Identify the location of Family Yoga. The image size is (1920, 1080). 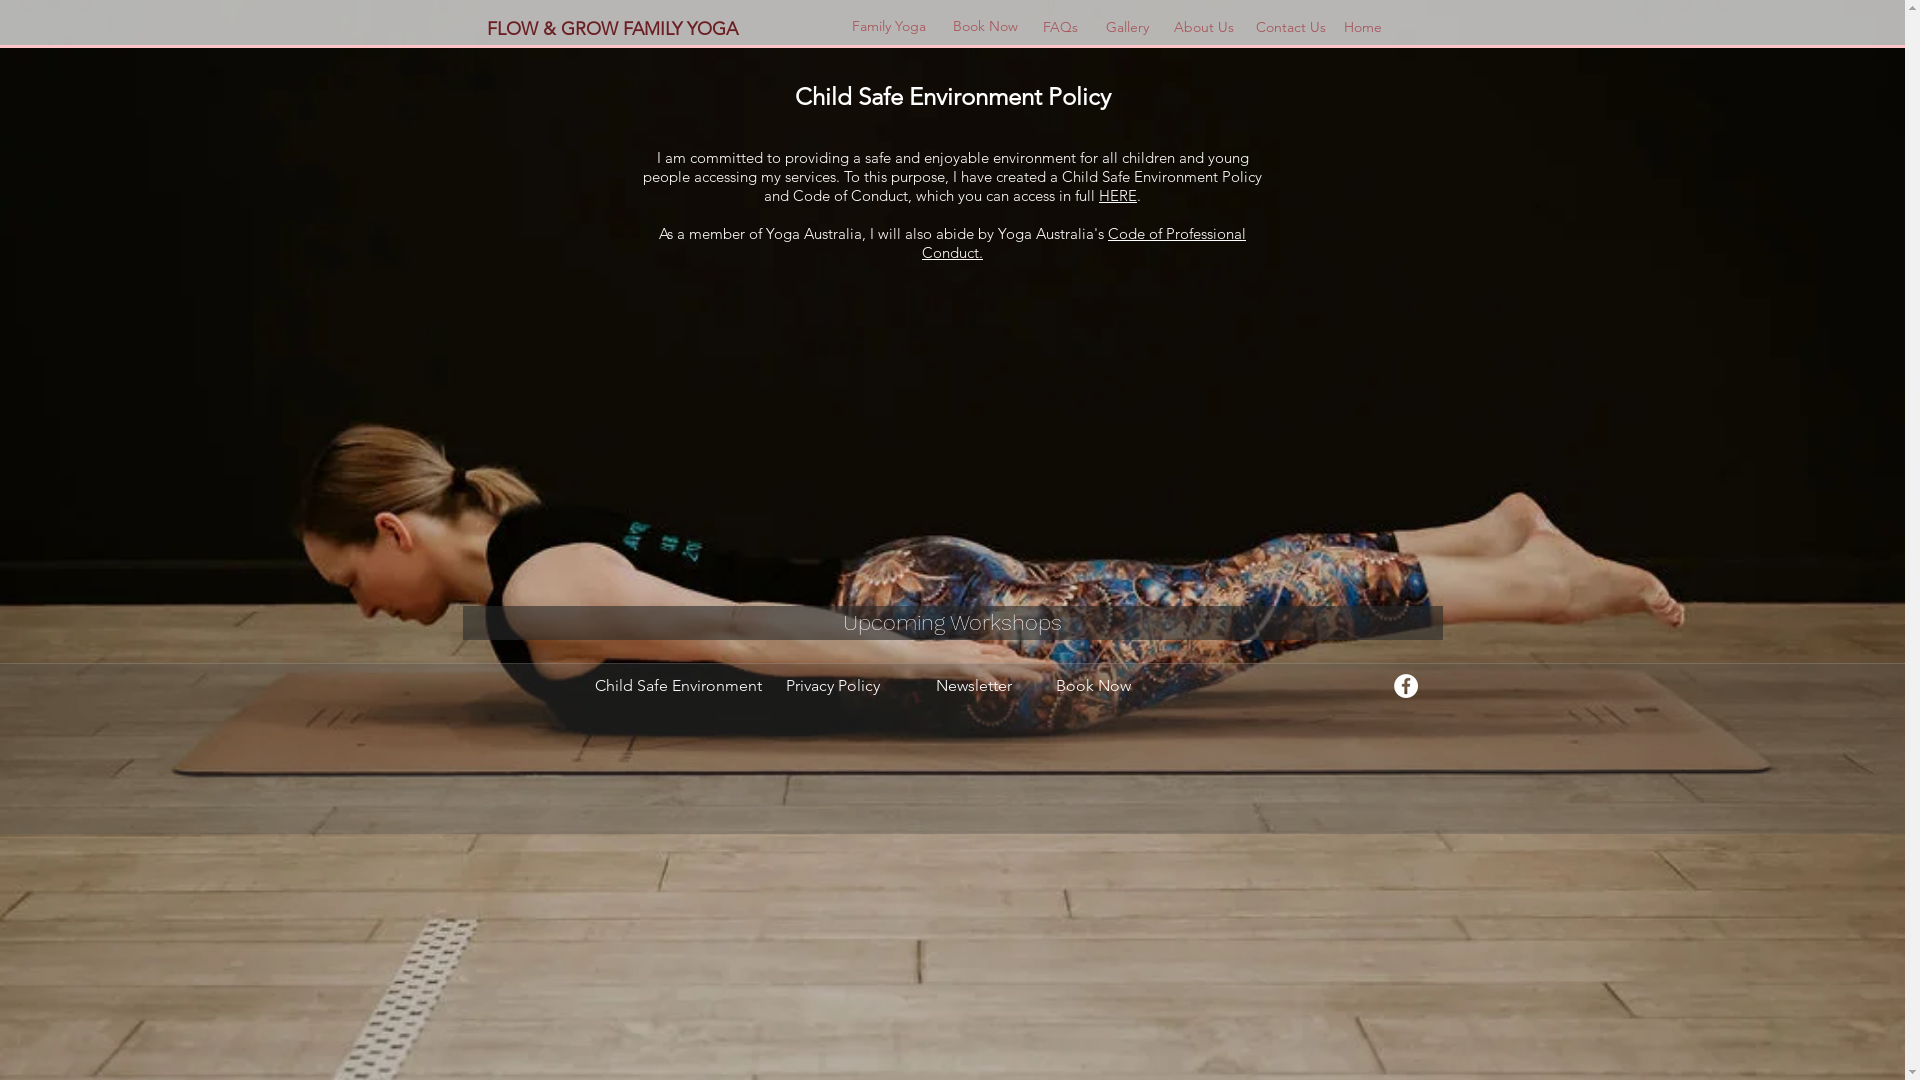
(888, 27).